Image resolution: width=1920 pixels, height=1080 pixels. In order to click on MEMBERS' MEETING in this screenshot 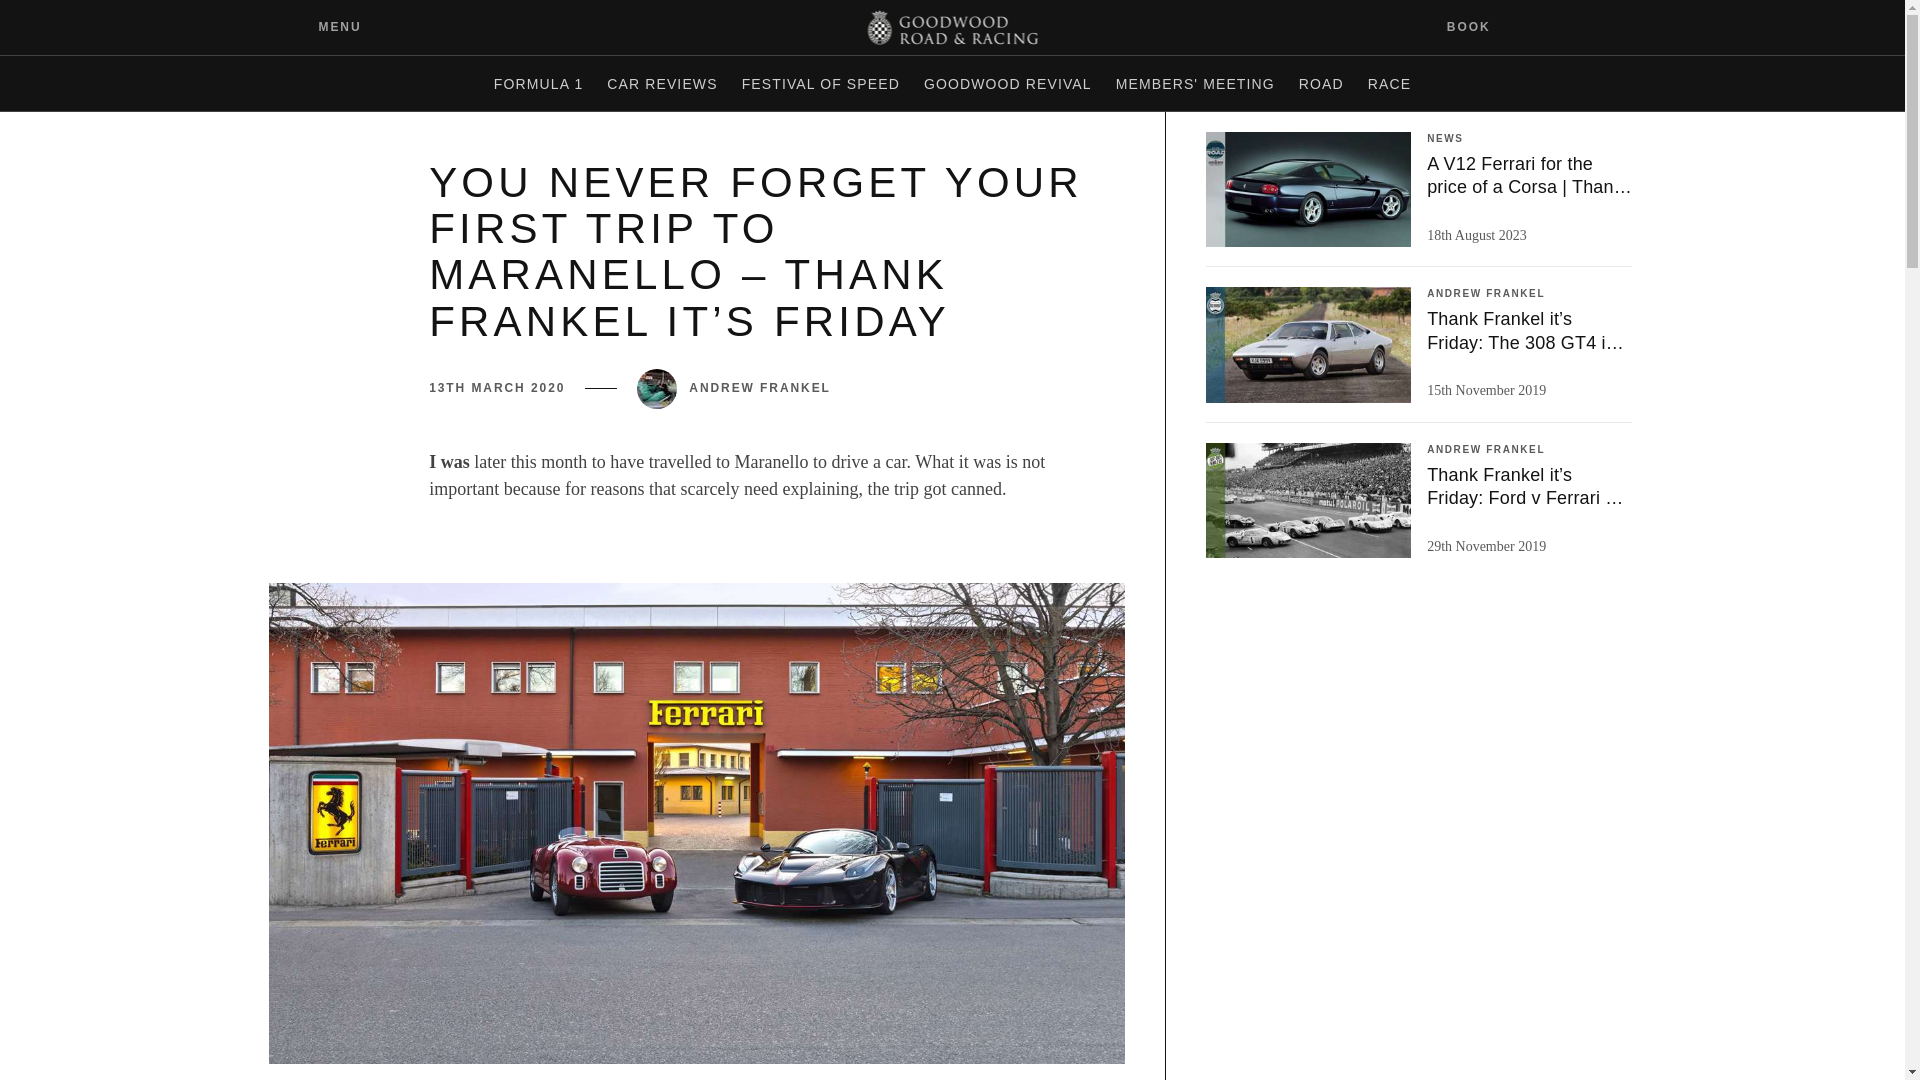, I will do `click(1194, 84)`.